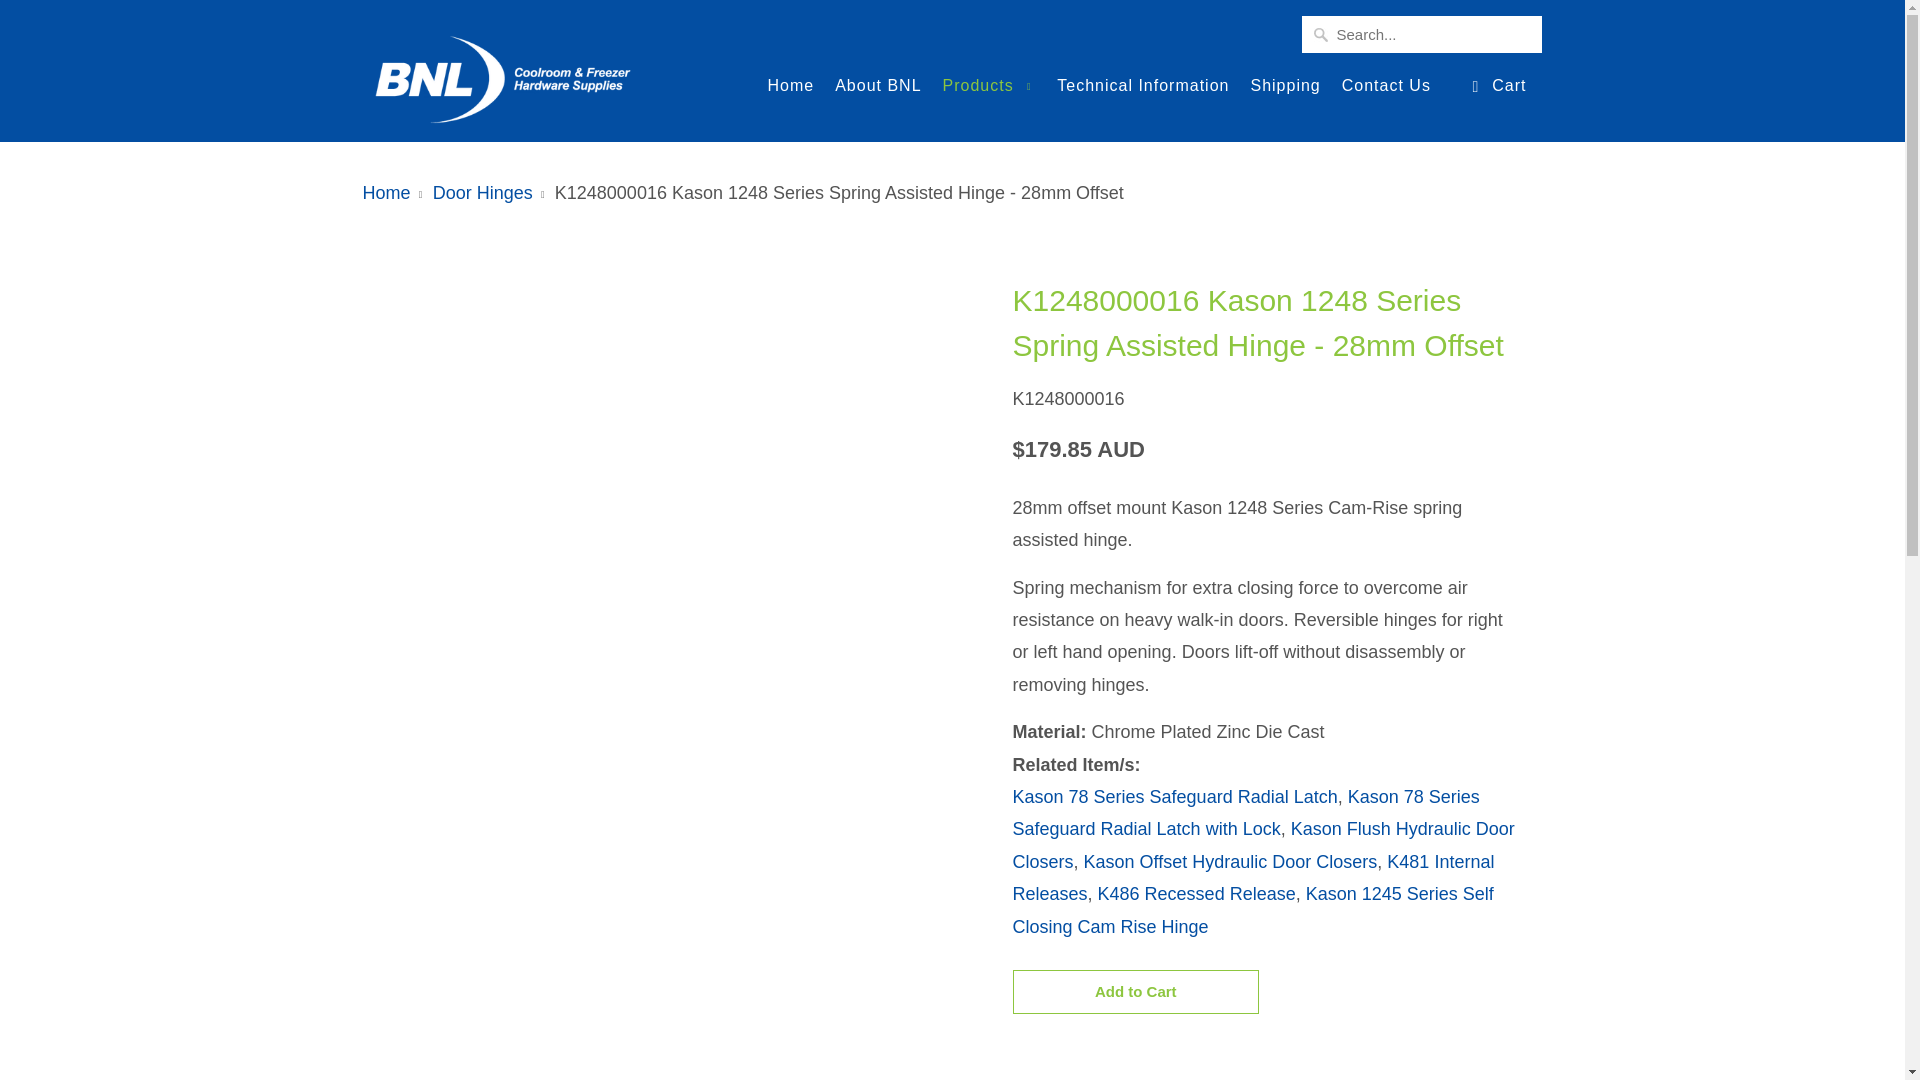  Describe the element at coordinates (878, 90) in the screenshot. I see `About BNL` at that location.